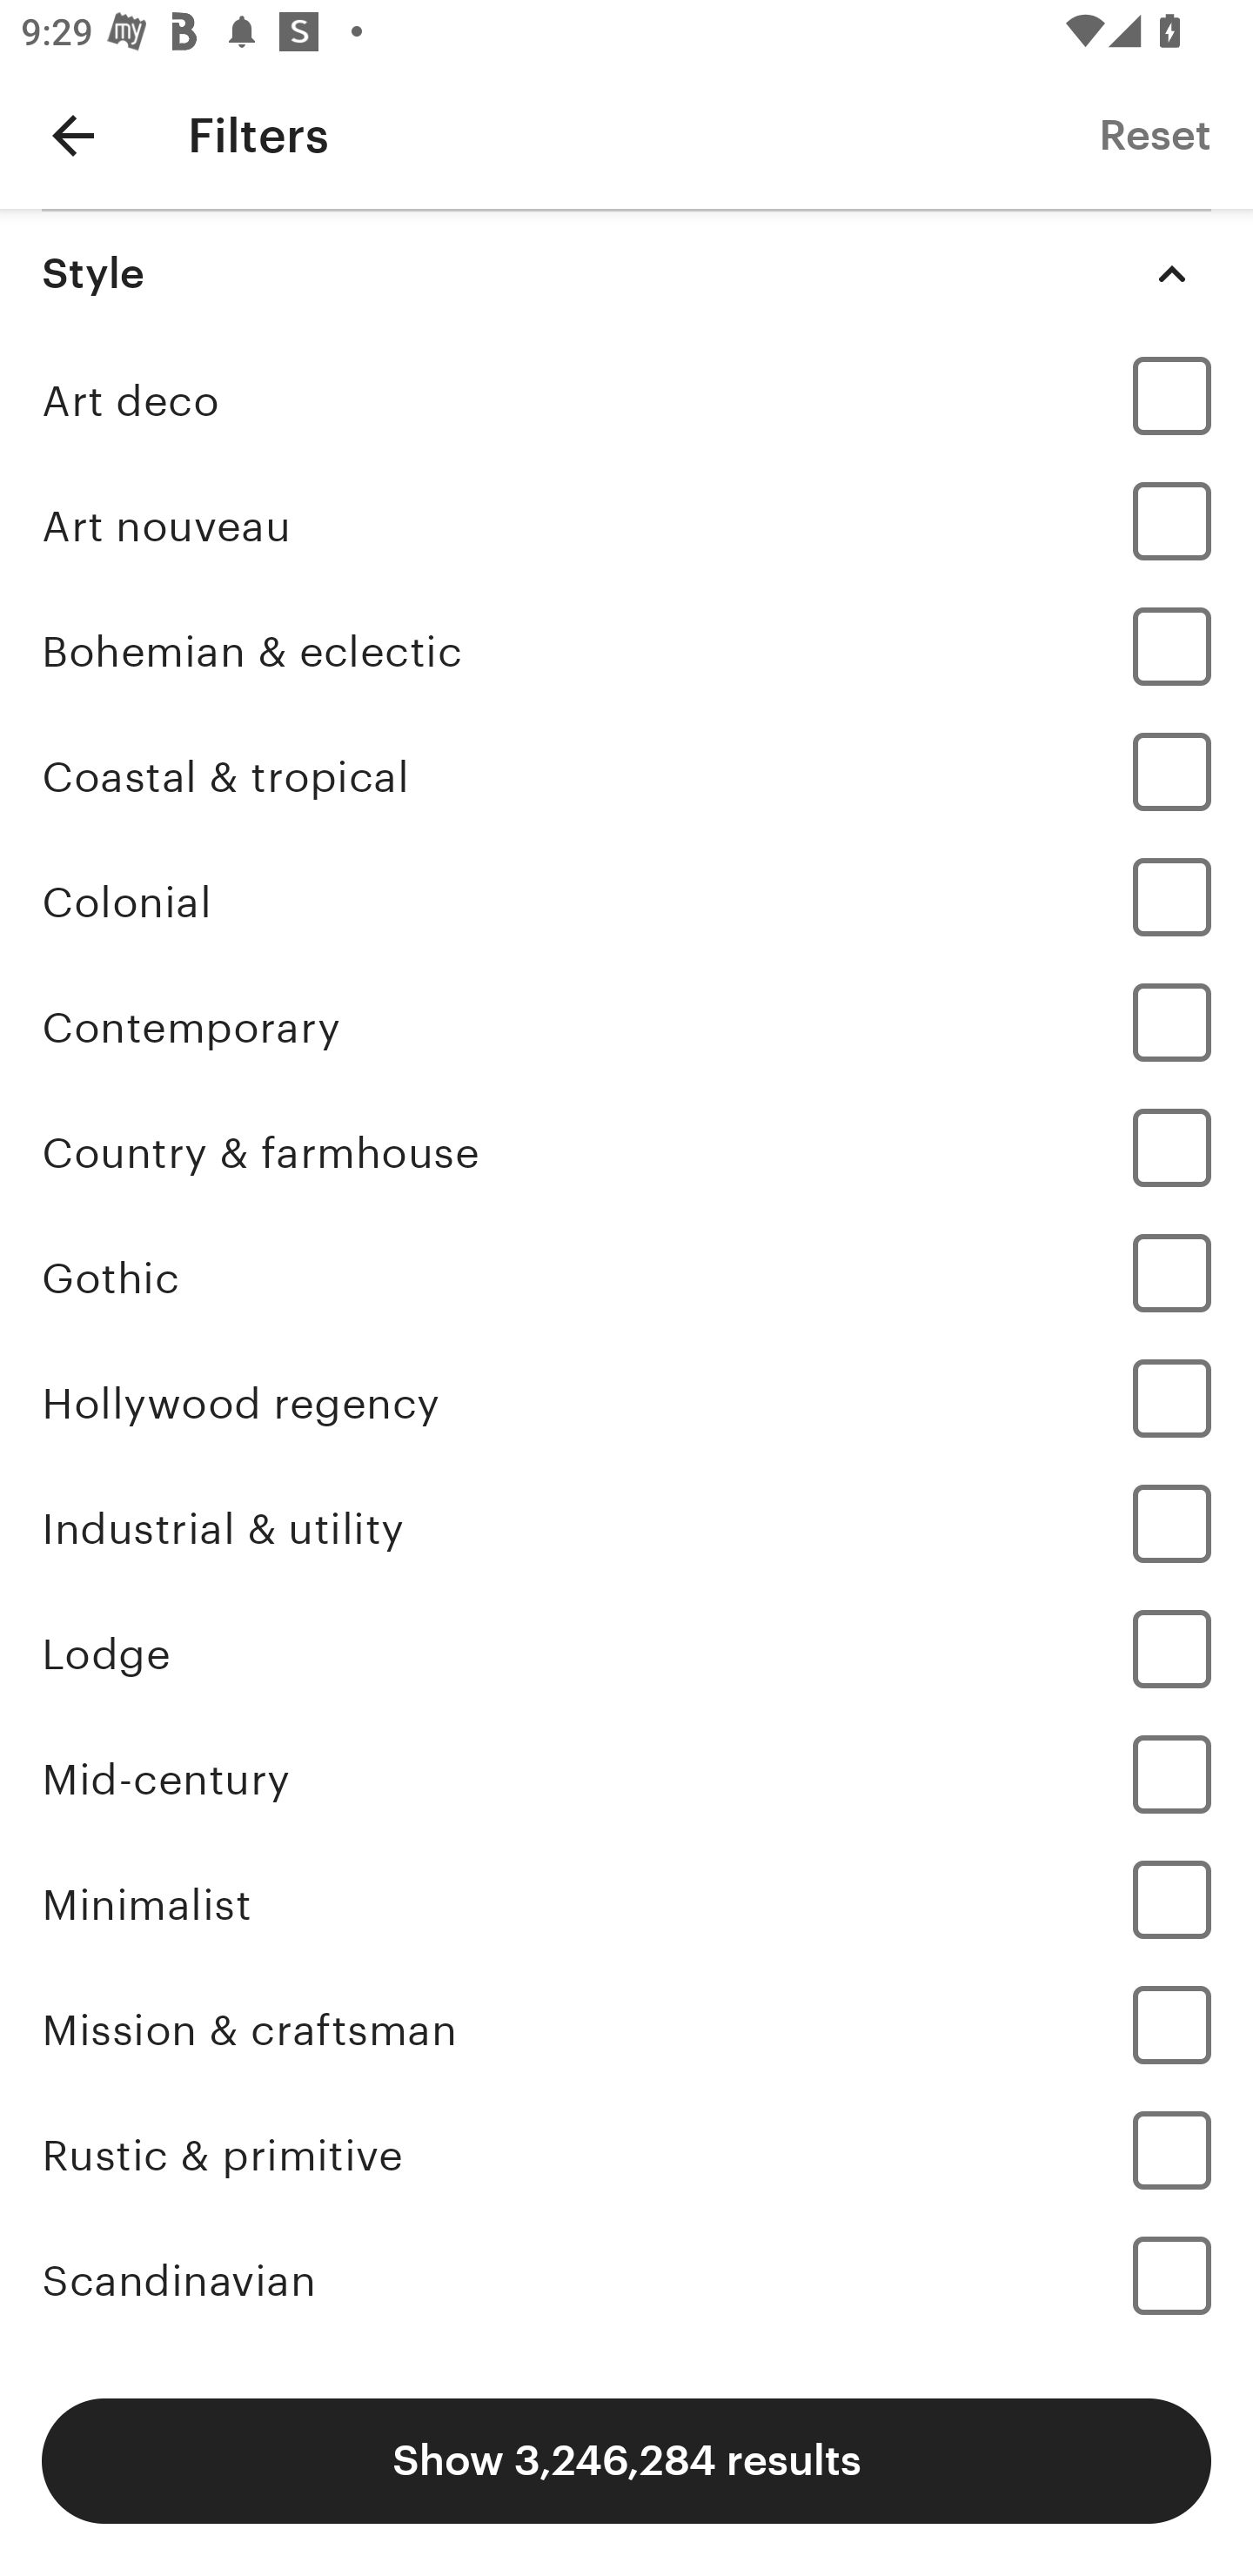 The height and width of the screenshot is (2576, 1253). Describe the element at coordinates (626, 651) in the screenshot. I see `Bohemian & eclectic` at that location.